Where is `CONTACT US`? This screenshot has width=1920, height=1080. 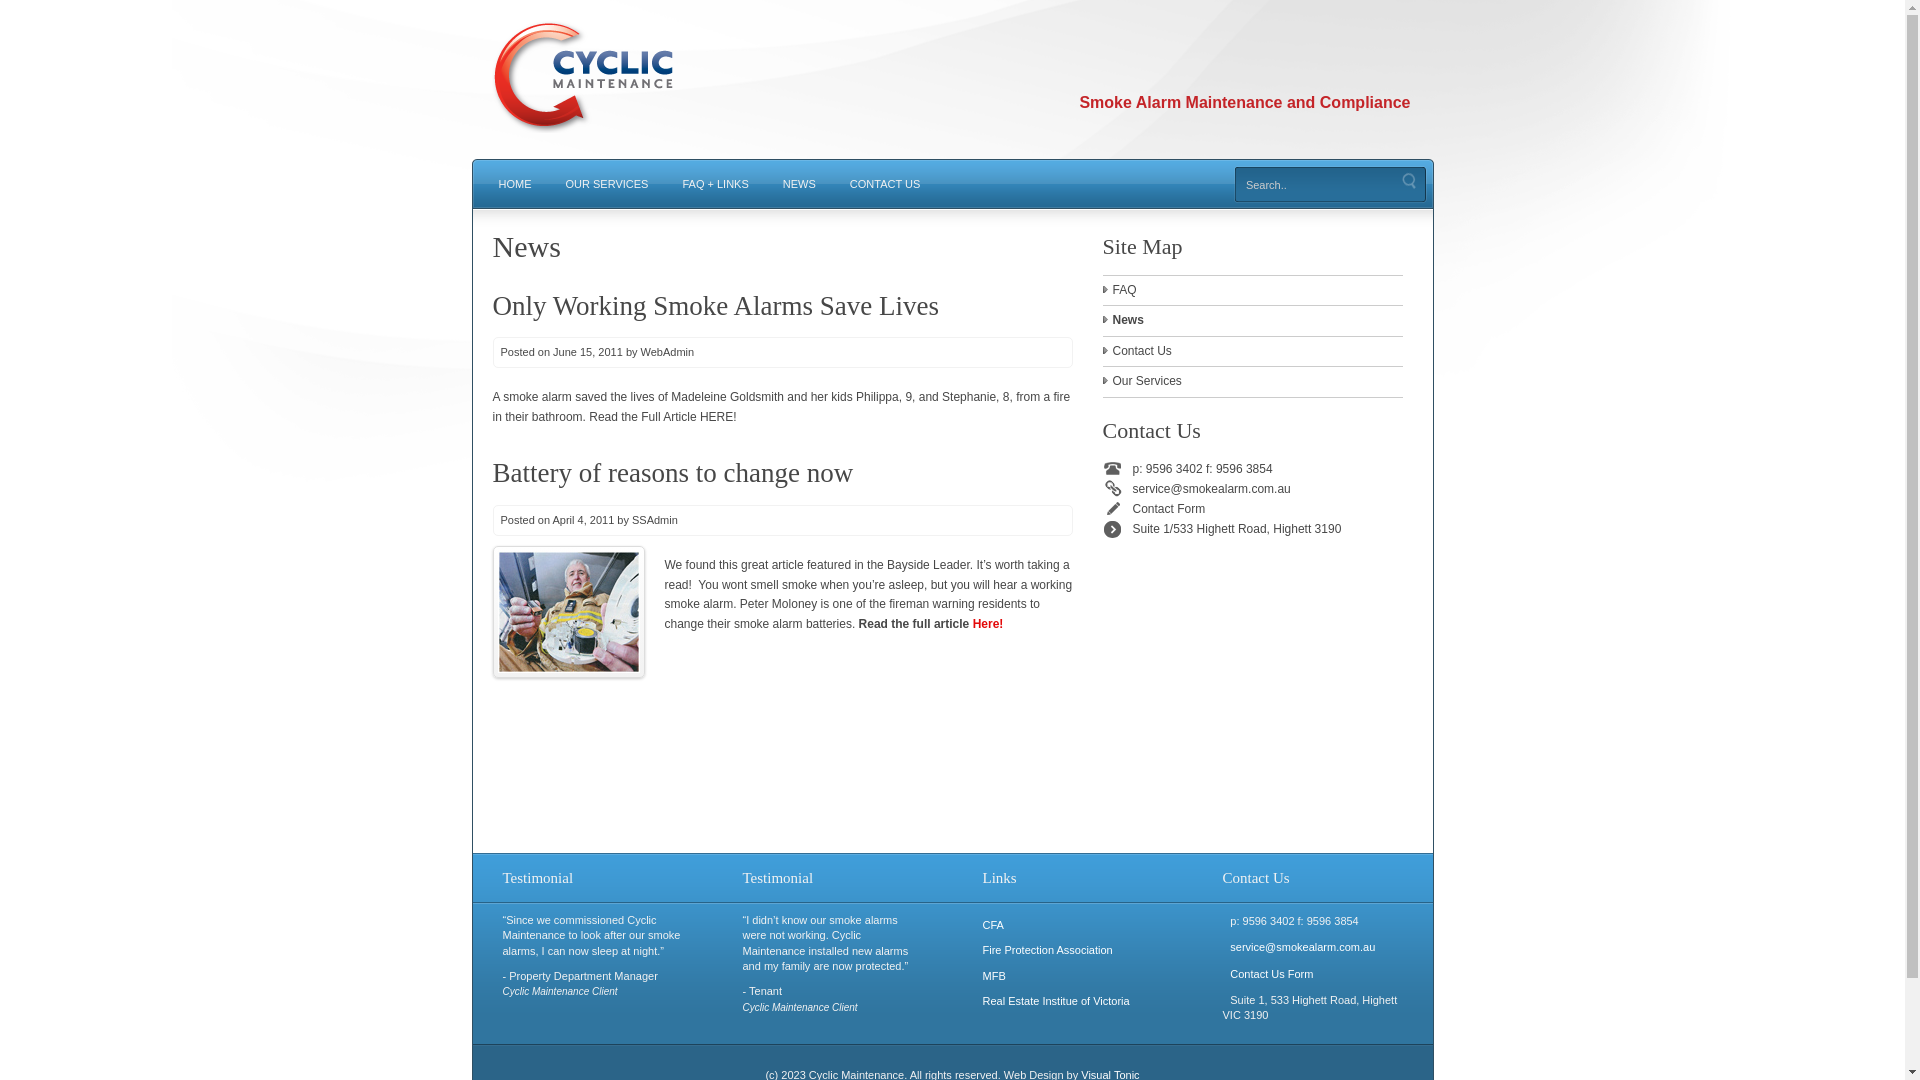
CONTACT US is located at coordinates (886, 182).